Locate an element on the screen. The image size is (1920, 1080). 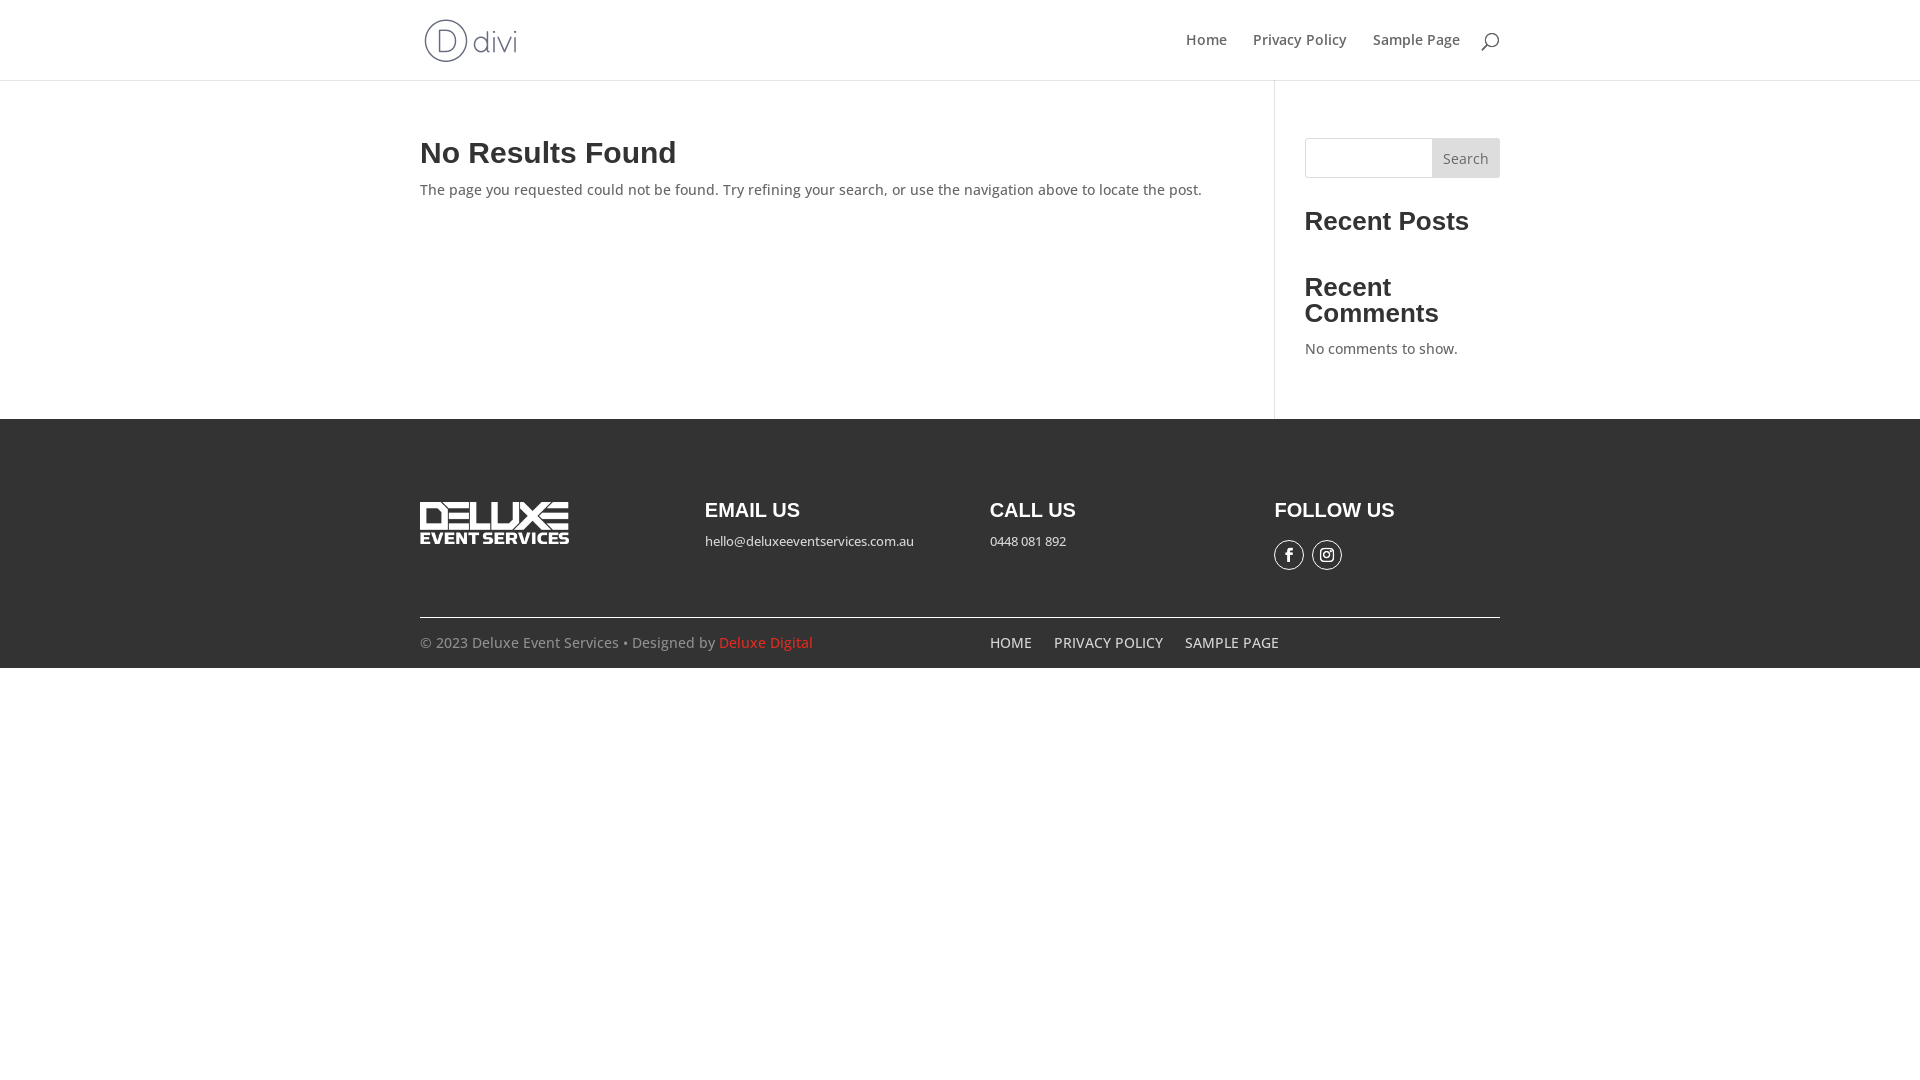
Deluxe Digital is located at coordinates (766, 642).